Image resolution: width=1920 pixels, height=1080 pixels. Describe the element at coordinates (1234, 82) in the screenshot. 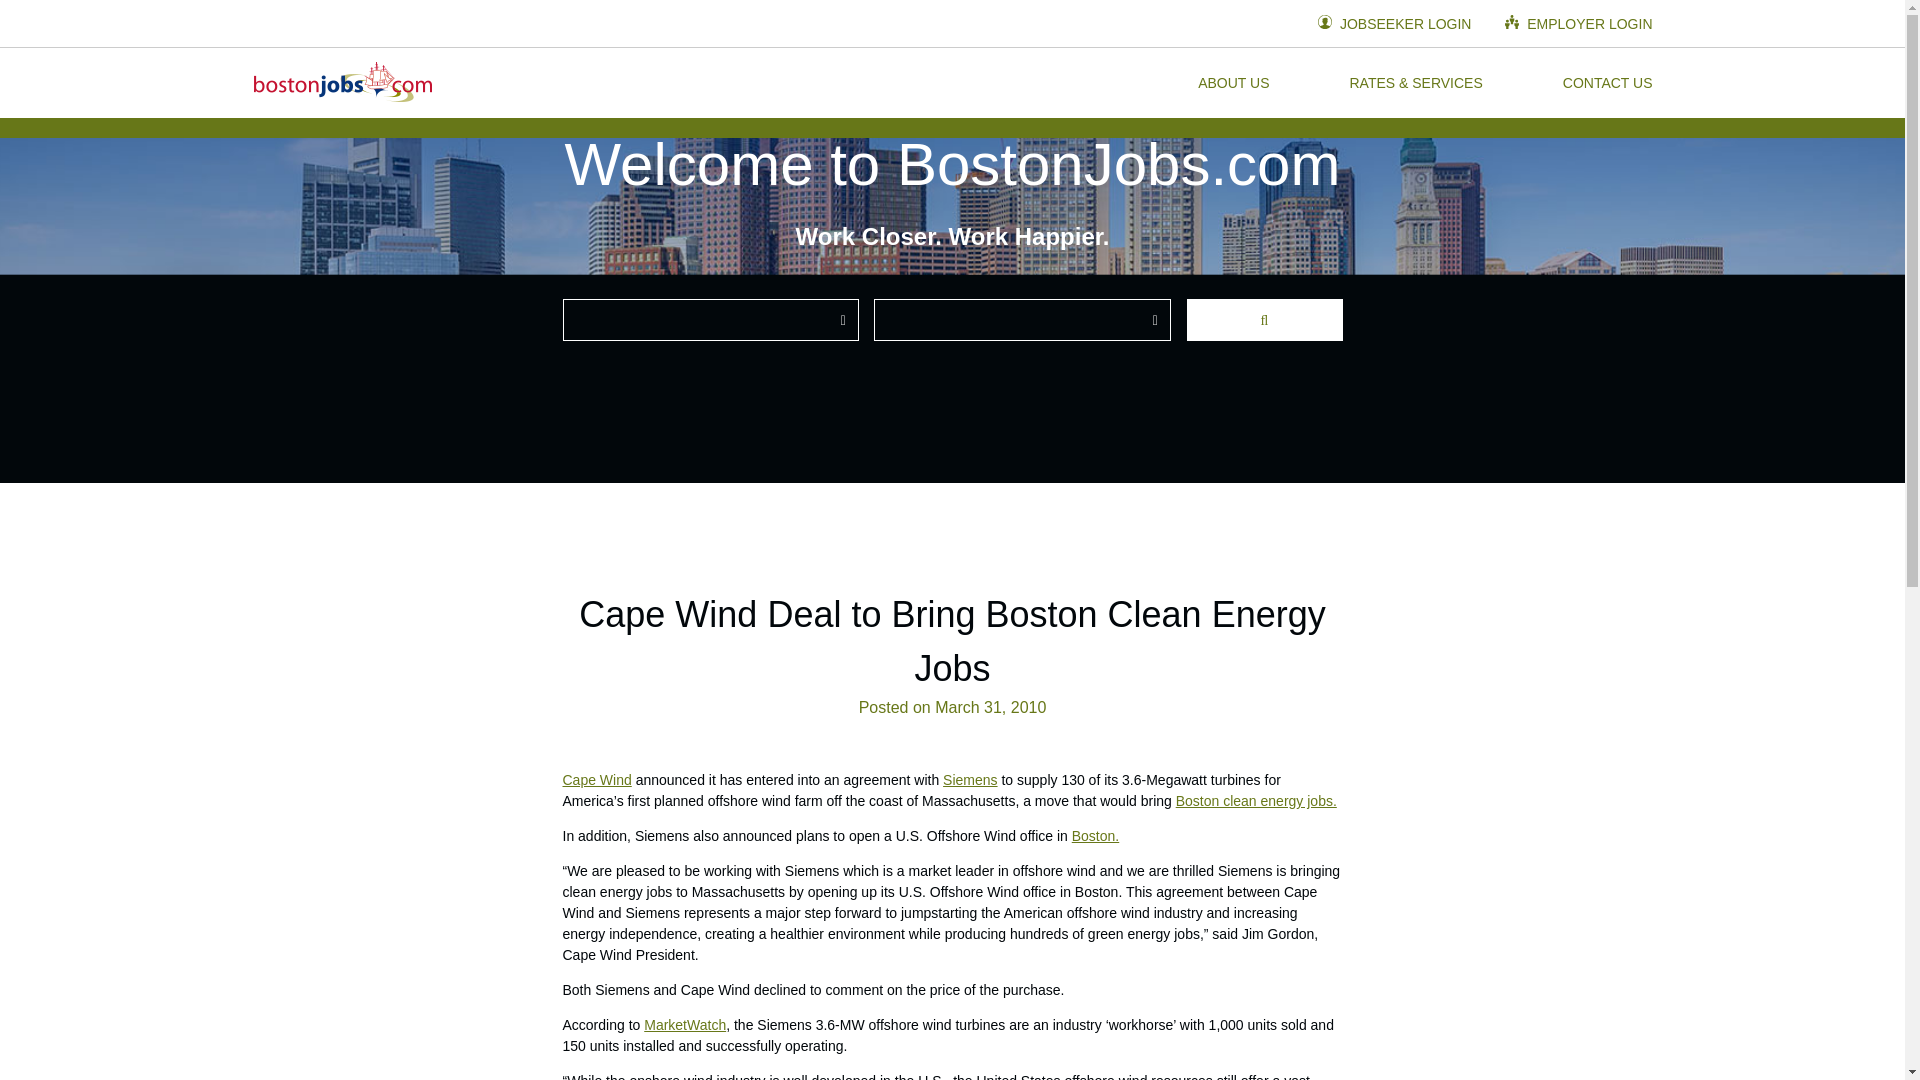

I see `ABOUT US` at that location.